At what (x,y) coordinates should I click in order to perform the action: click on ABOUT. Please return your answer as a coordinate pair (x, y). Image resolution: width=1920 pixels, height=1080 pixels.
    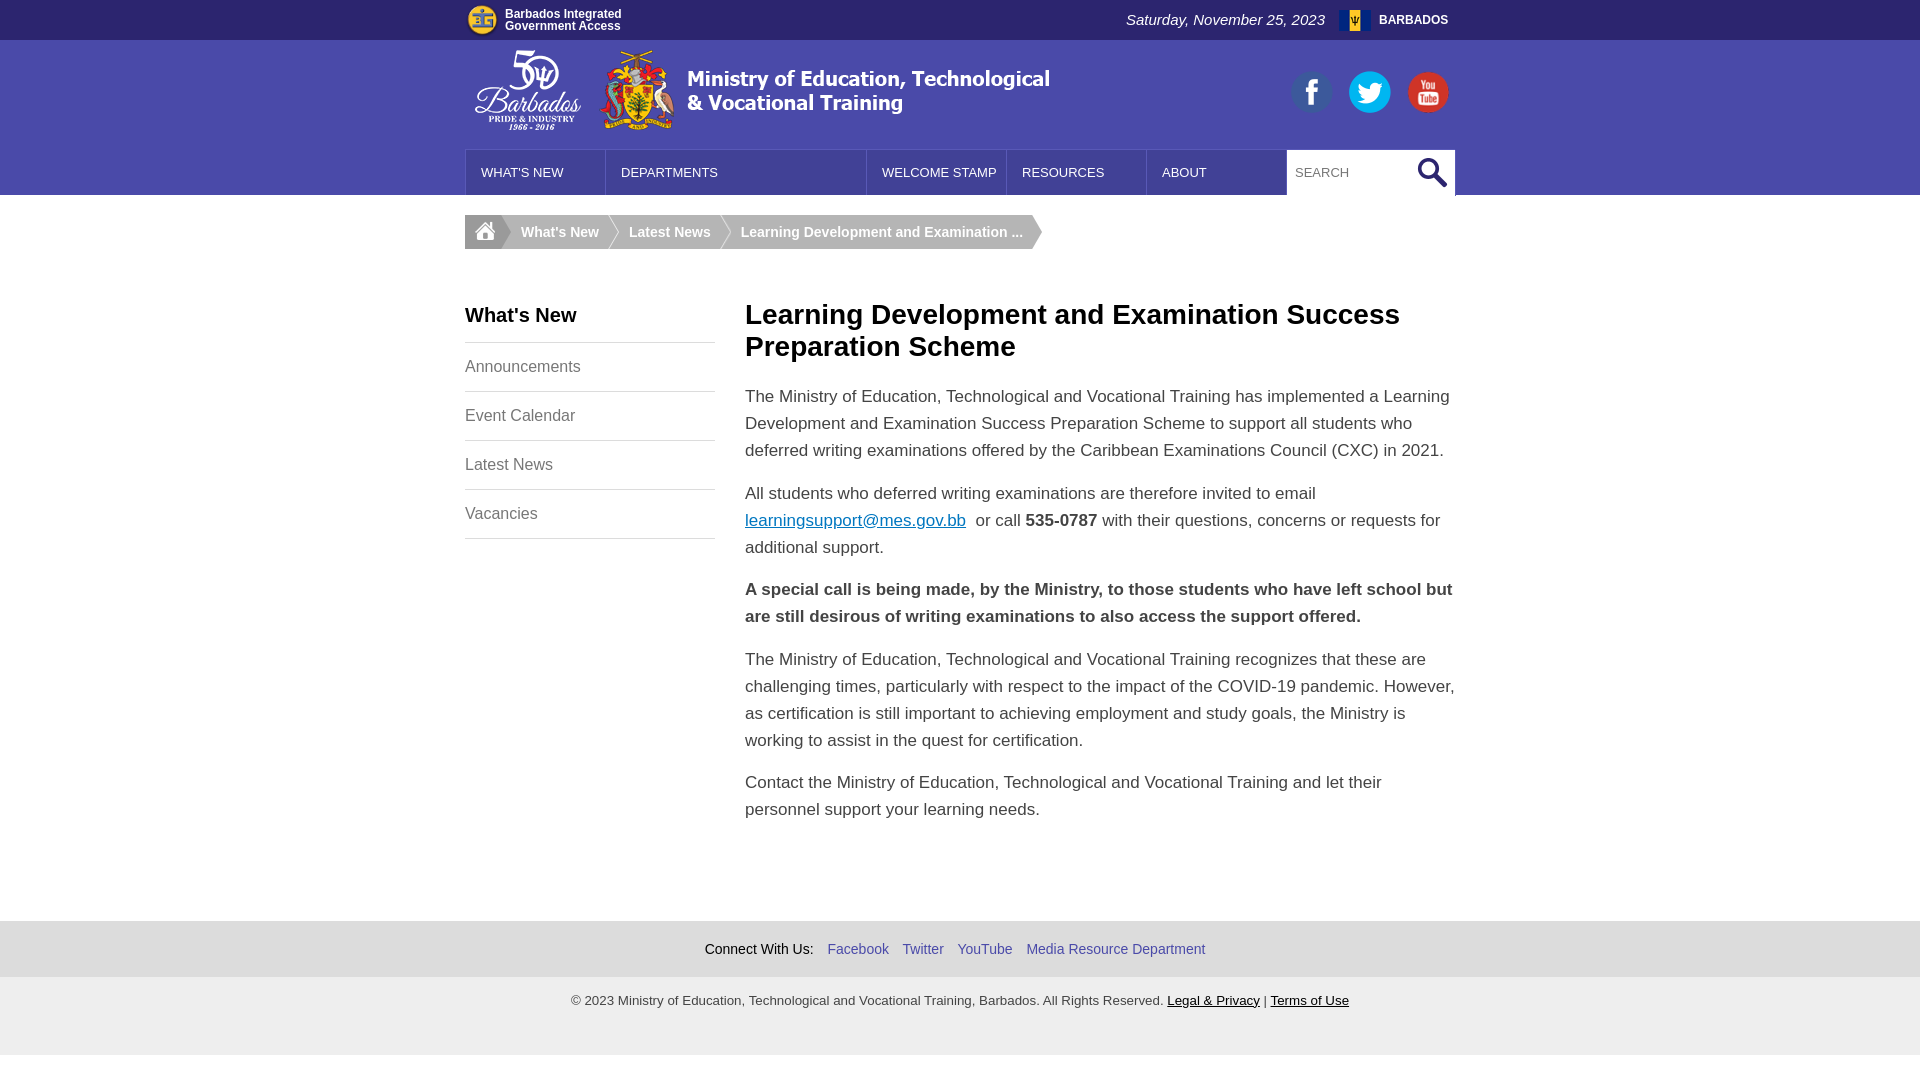
    Looking at the image, I should click on (1217, 172).